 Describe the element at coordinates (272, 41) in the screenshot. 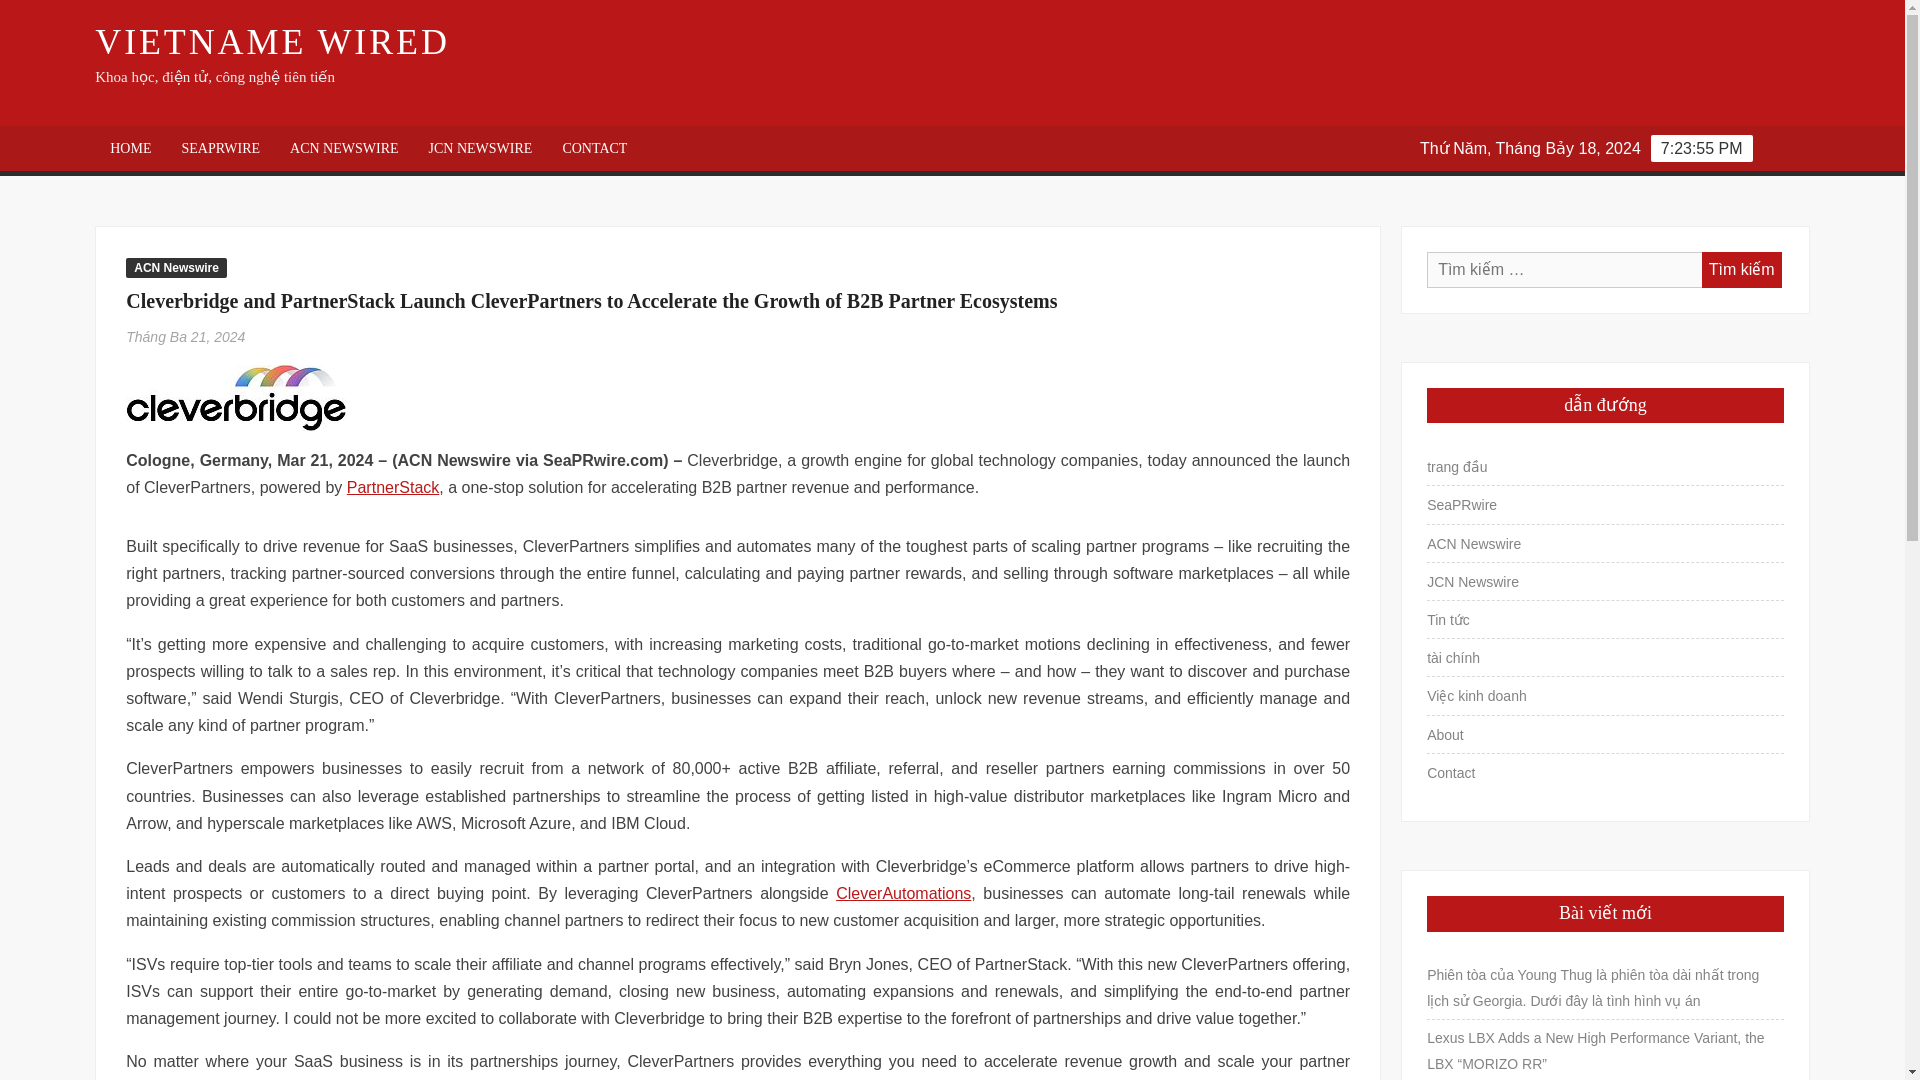

I see `VIETNAME WIRED` at that location.